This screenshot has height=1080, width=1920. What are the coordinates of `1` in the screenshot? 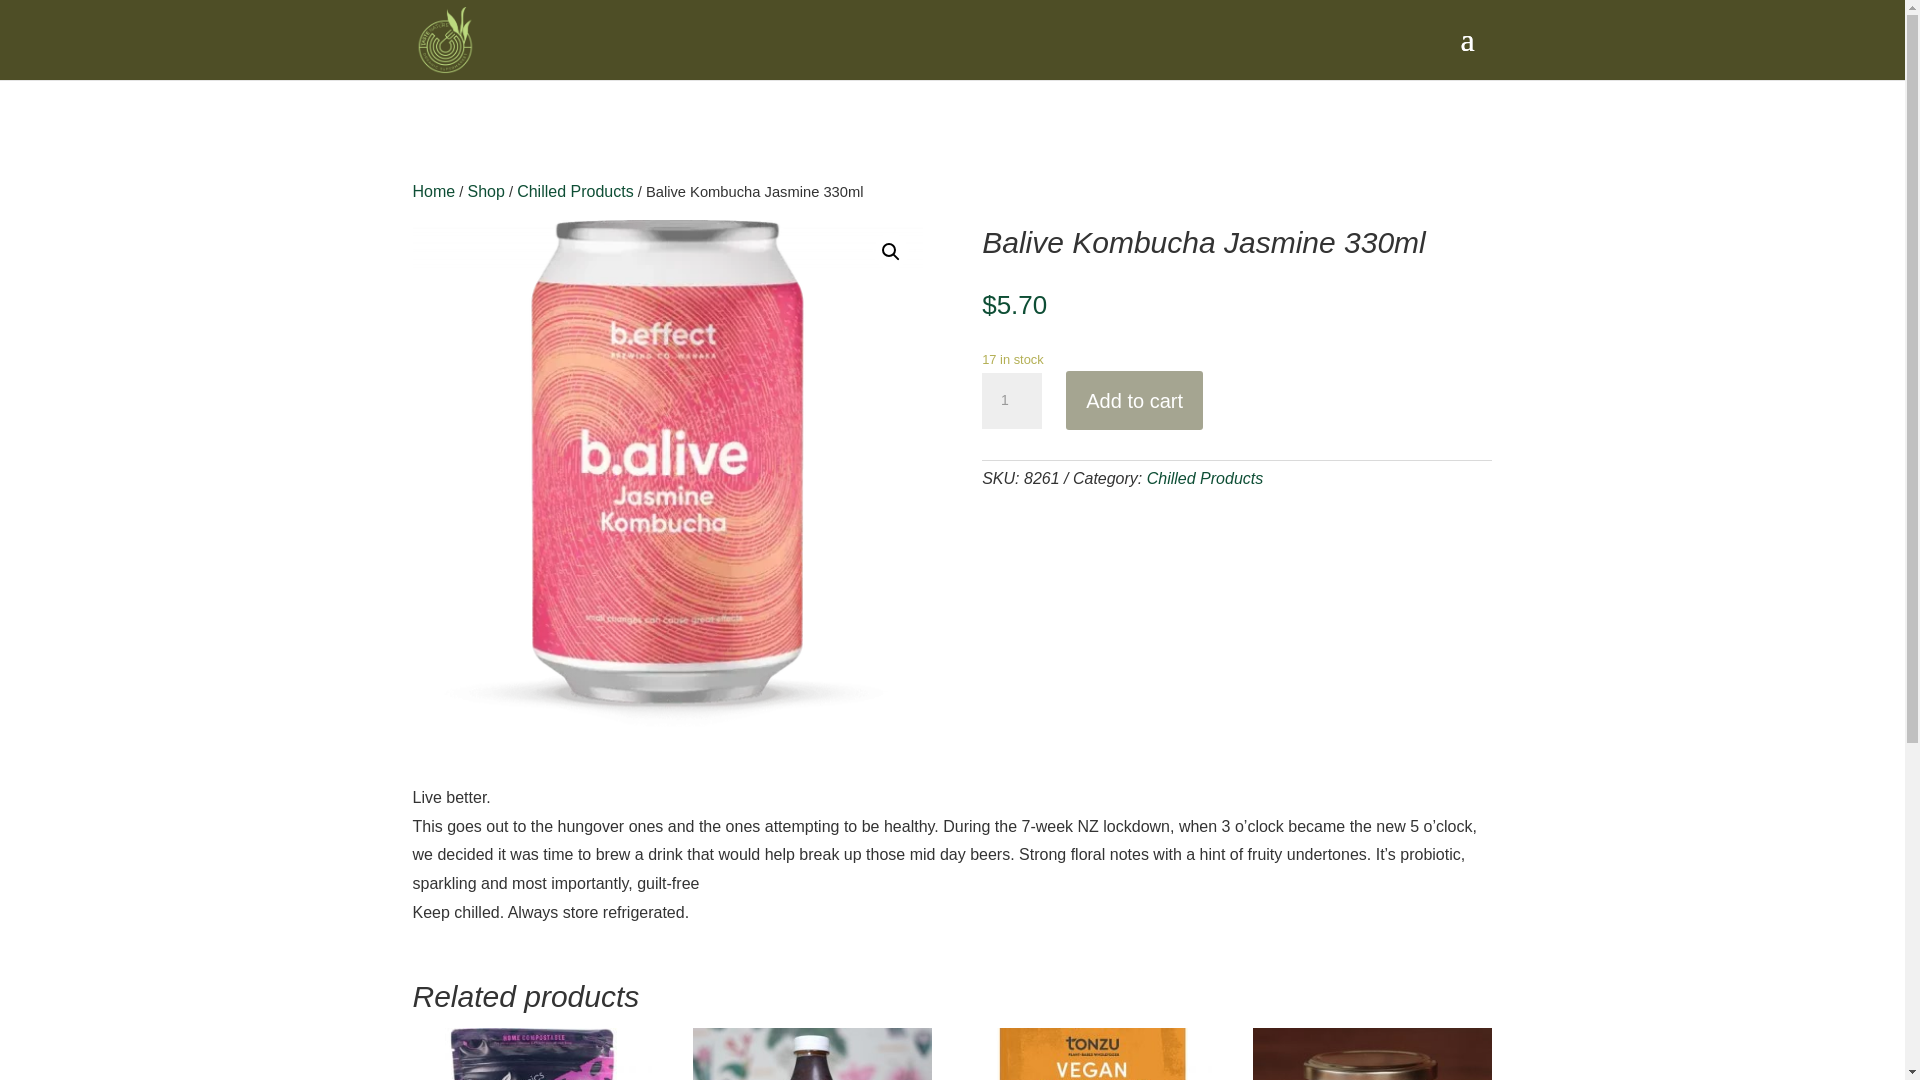 It's located at (1012, 400).